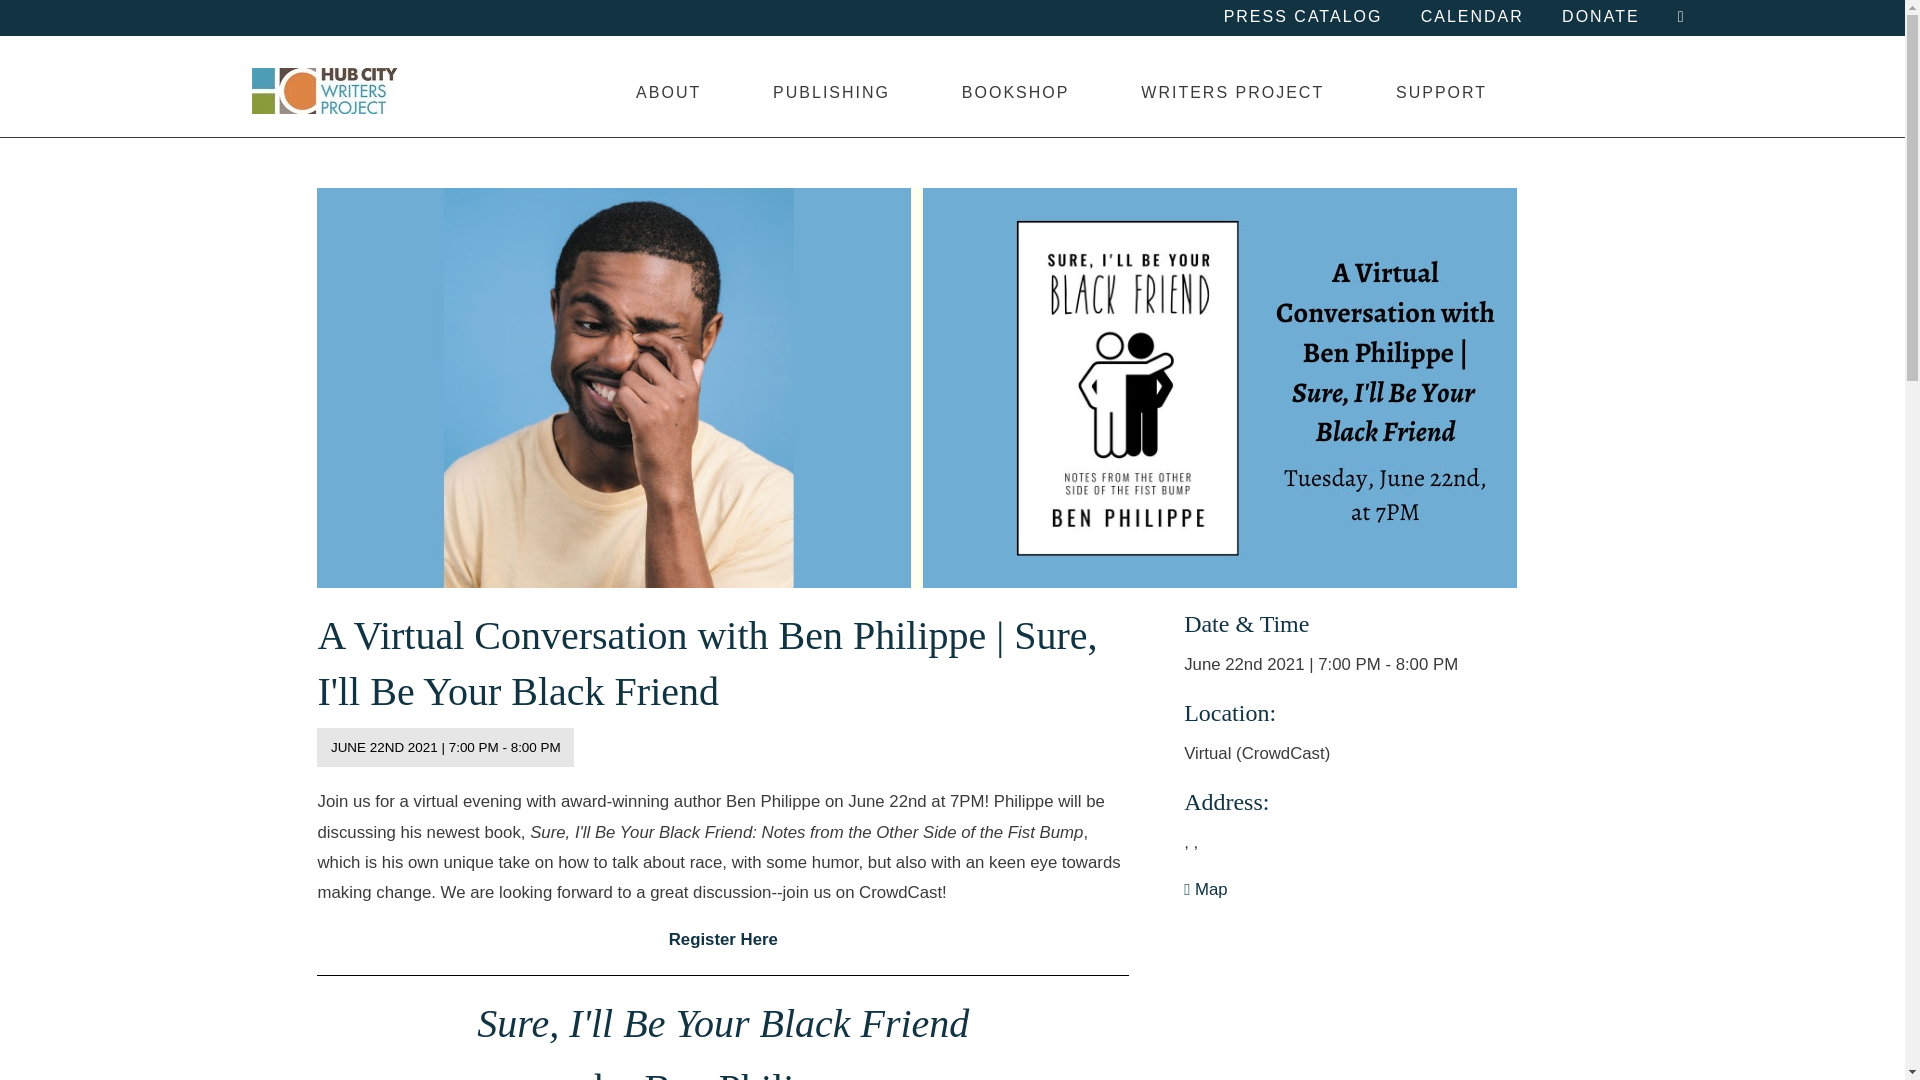  I want to click on Hub City Writers Project, so click(326, 91).